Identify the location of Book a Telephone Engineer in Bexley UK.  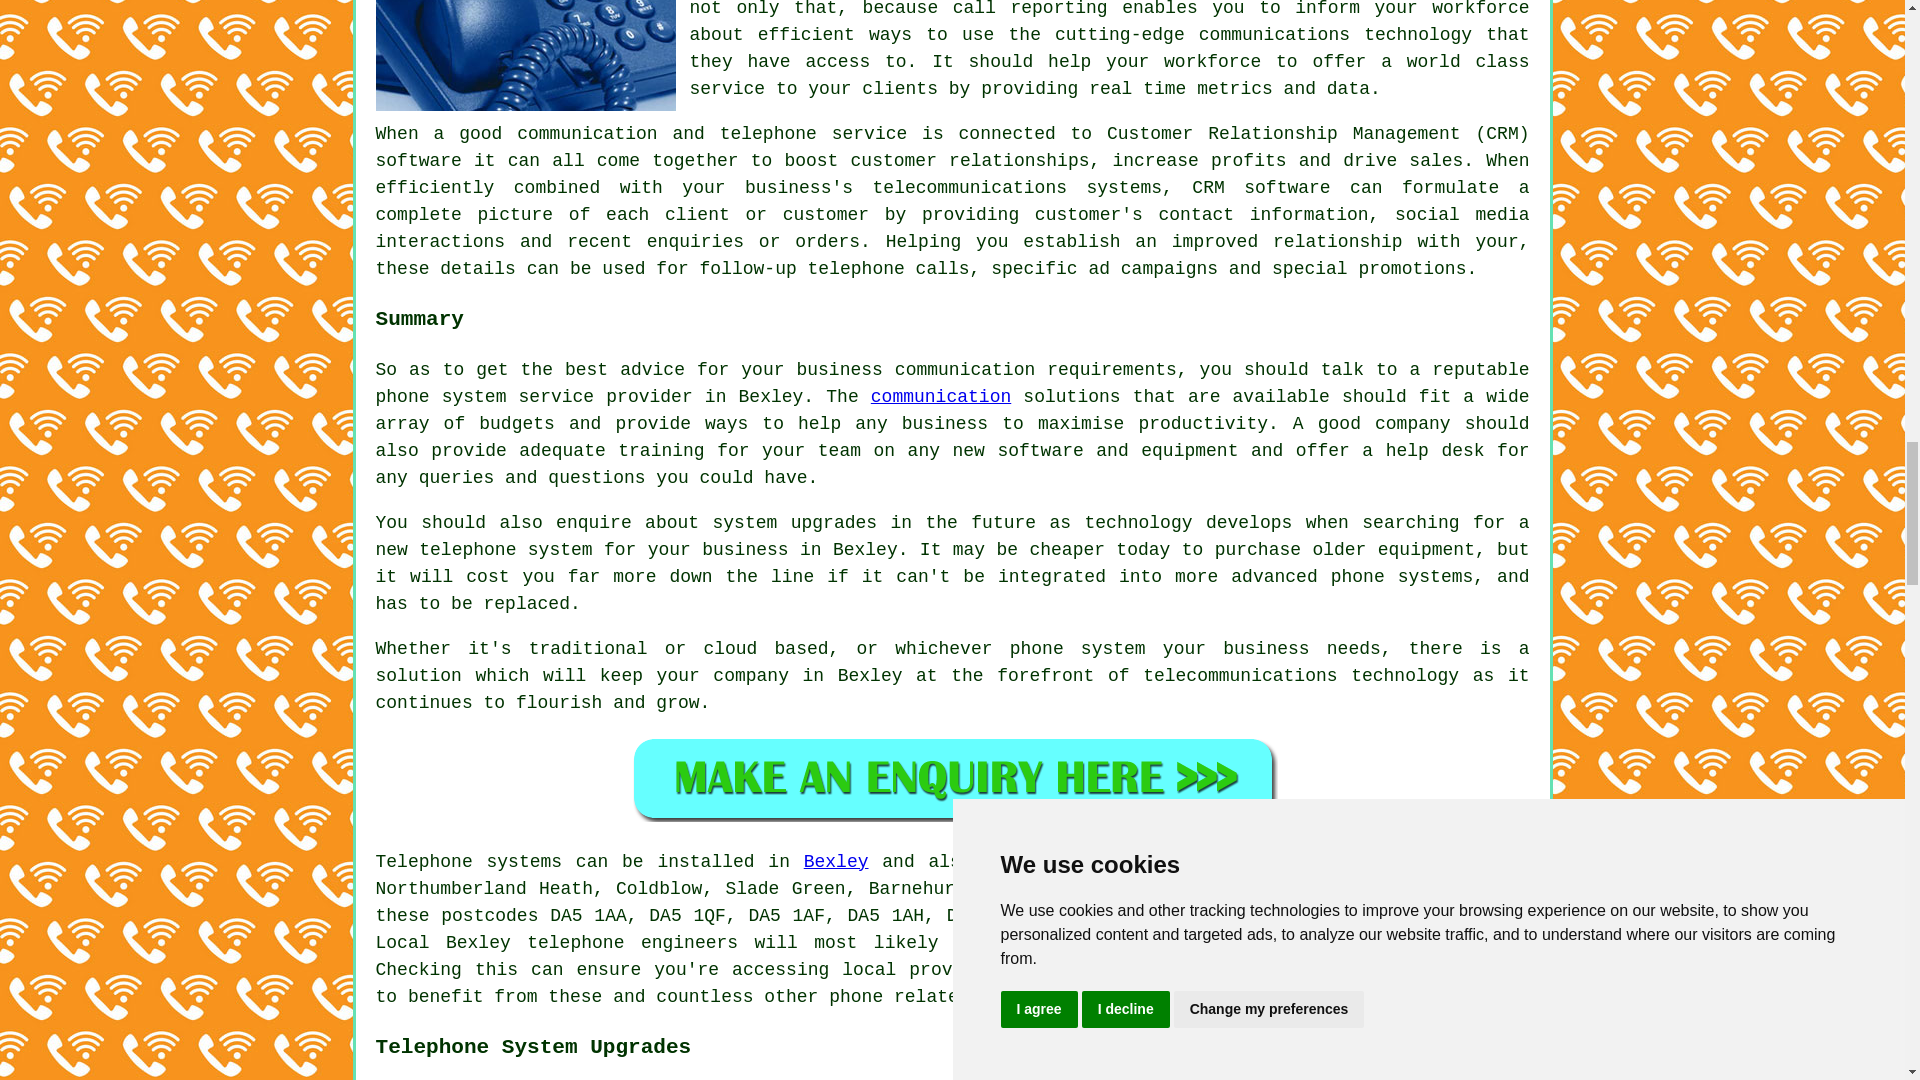
(952, 777).